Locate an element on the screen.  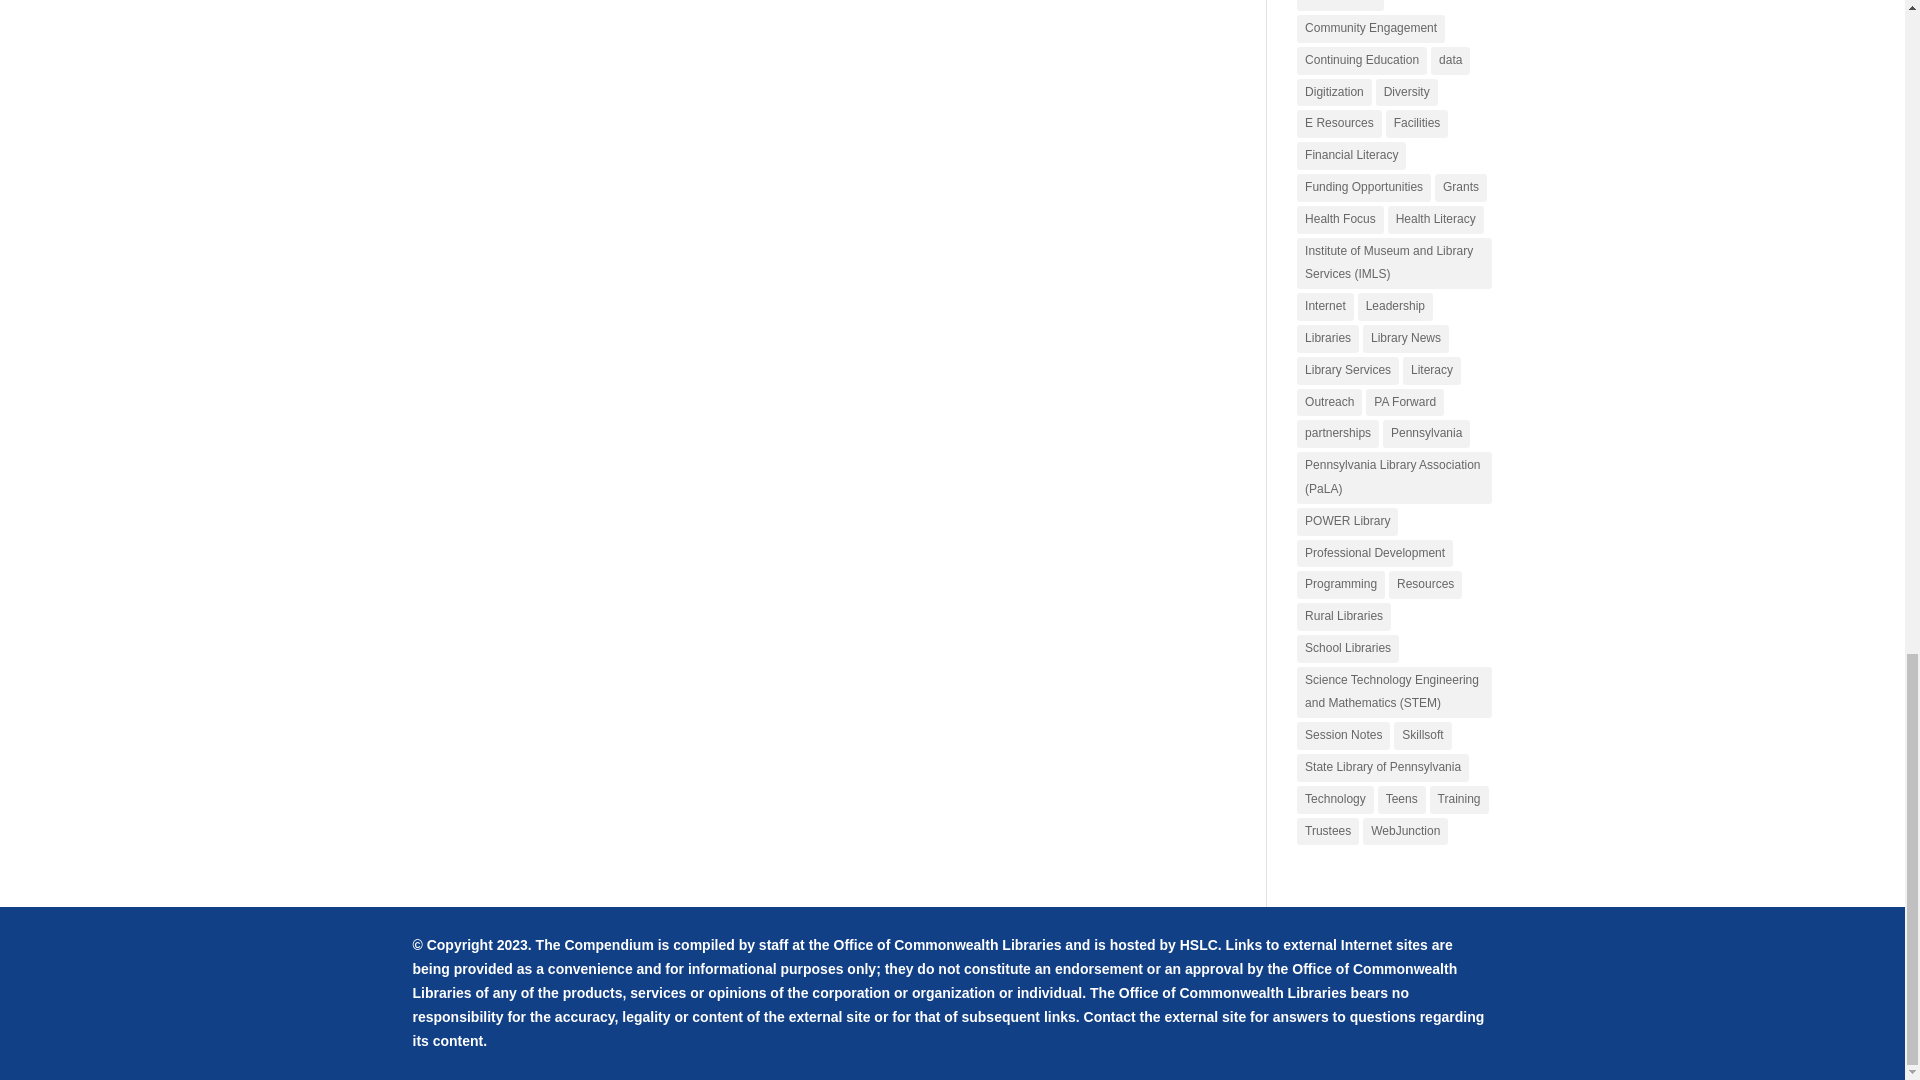
Diversity is located at coordinates (1407, 92).